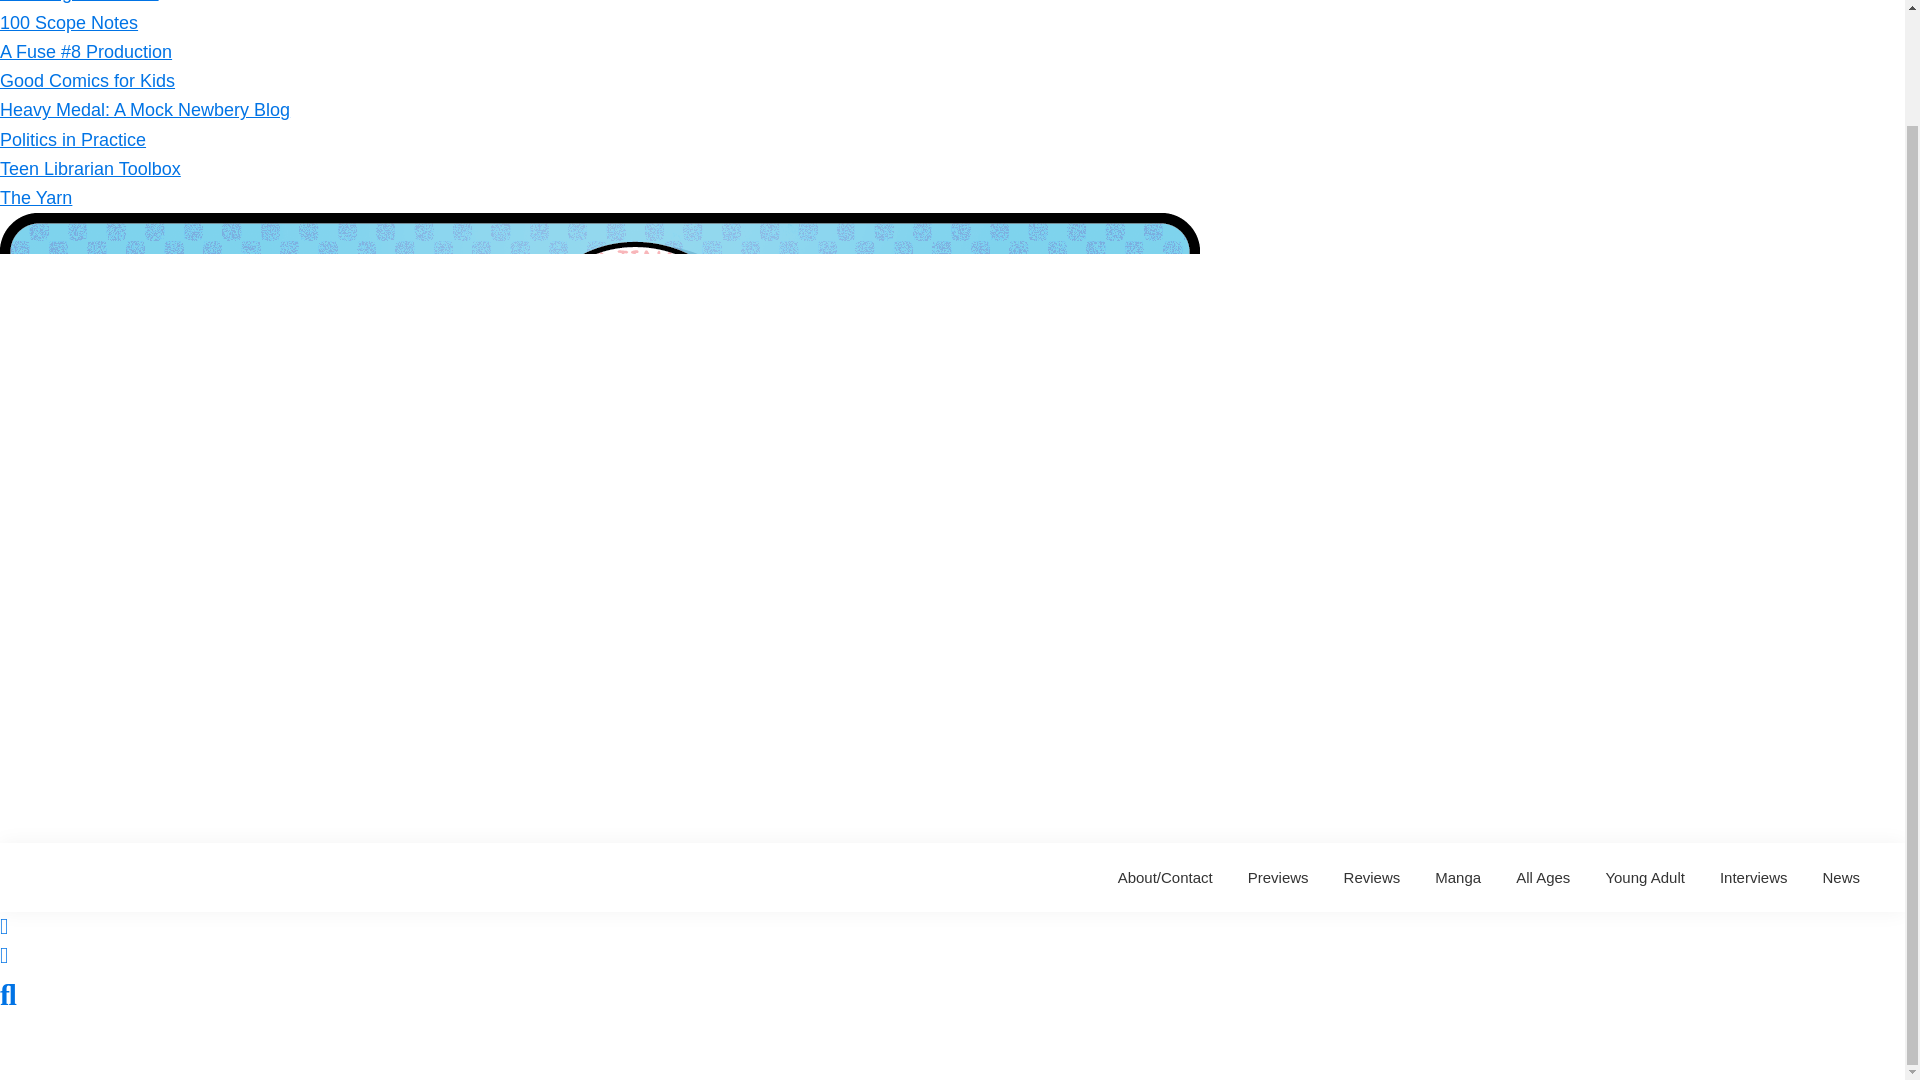 This screenshot has width=1920, height=1080. What do you see at coordinates (90, 168) in the screenshot?
I see `Teen Librarian Toolbox` at bounding box center [90, 168].